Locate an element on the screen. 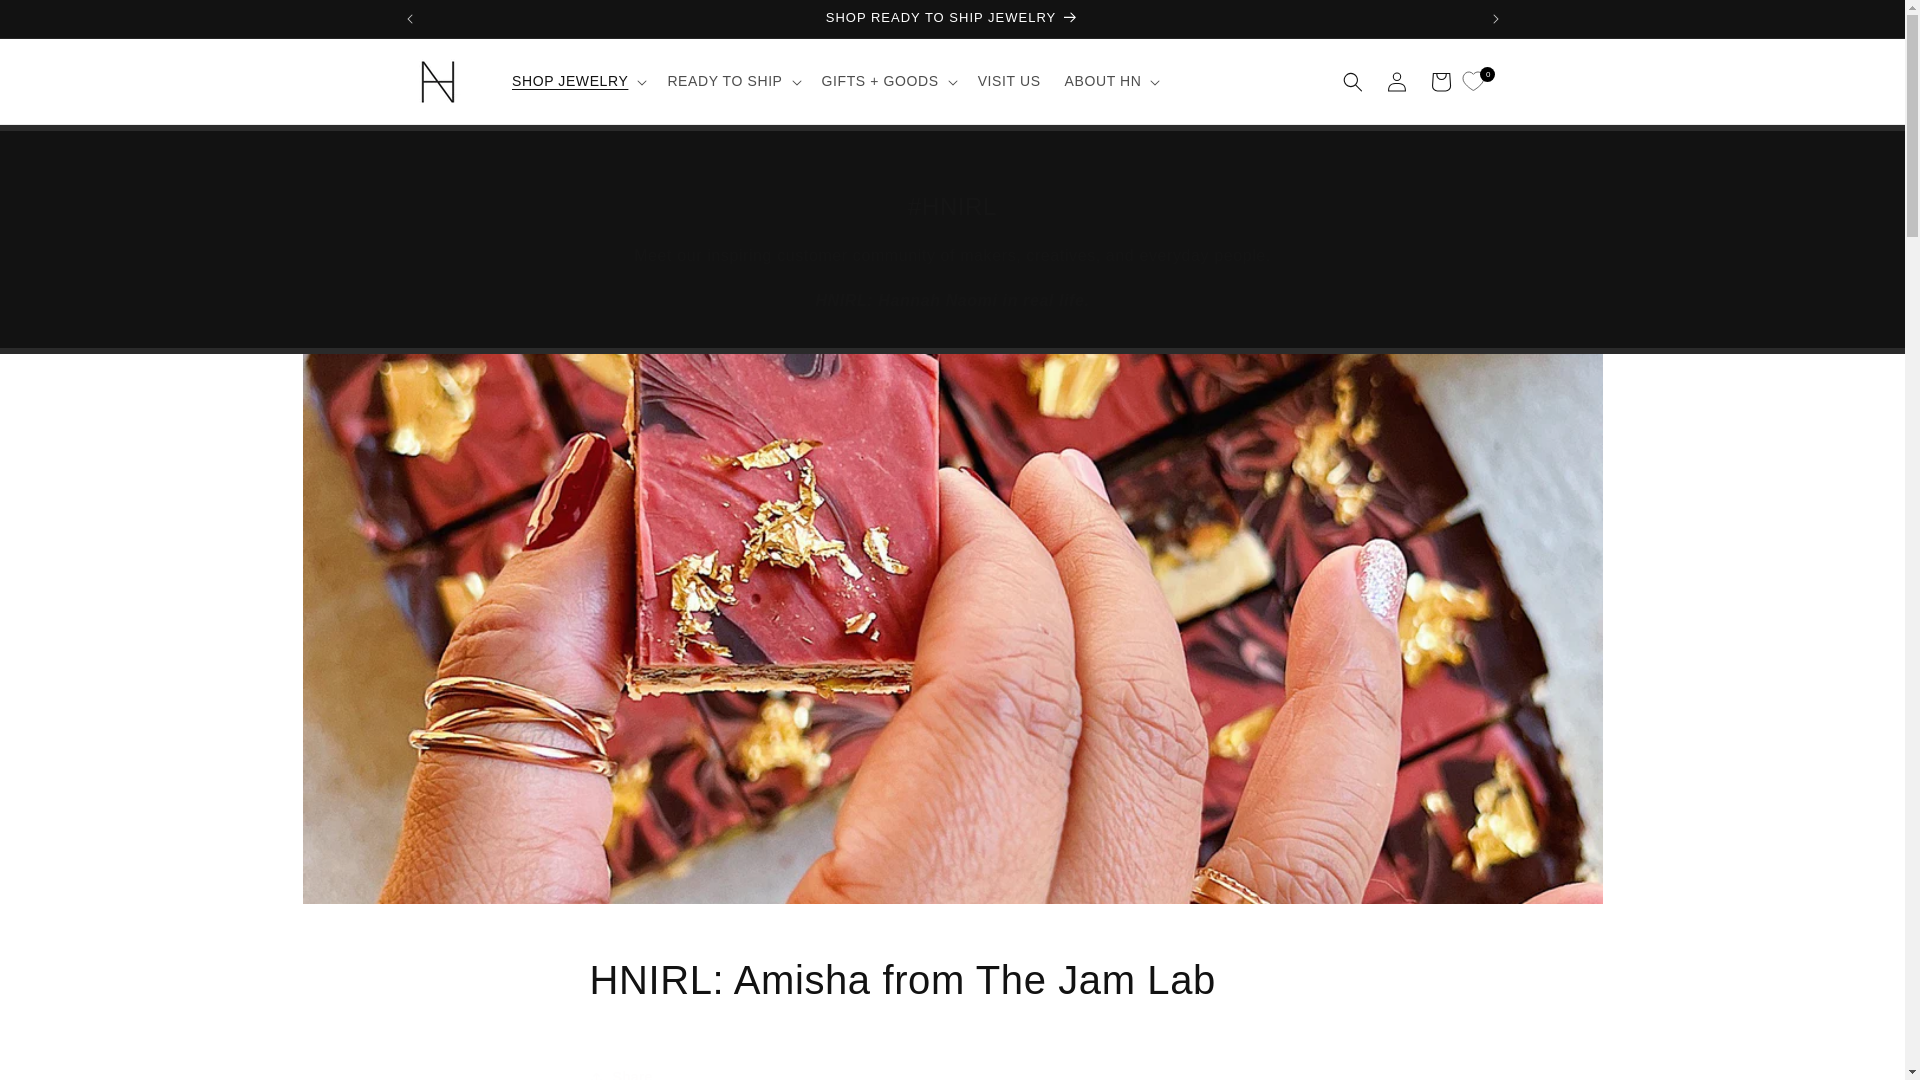  Share is located at coordinates (952, 1068).